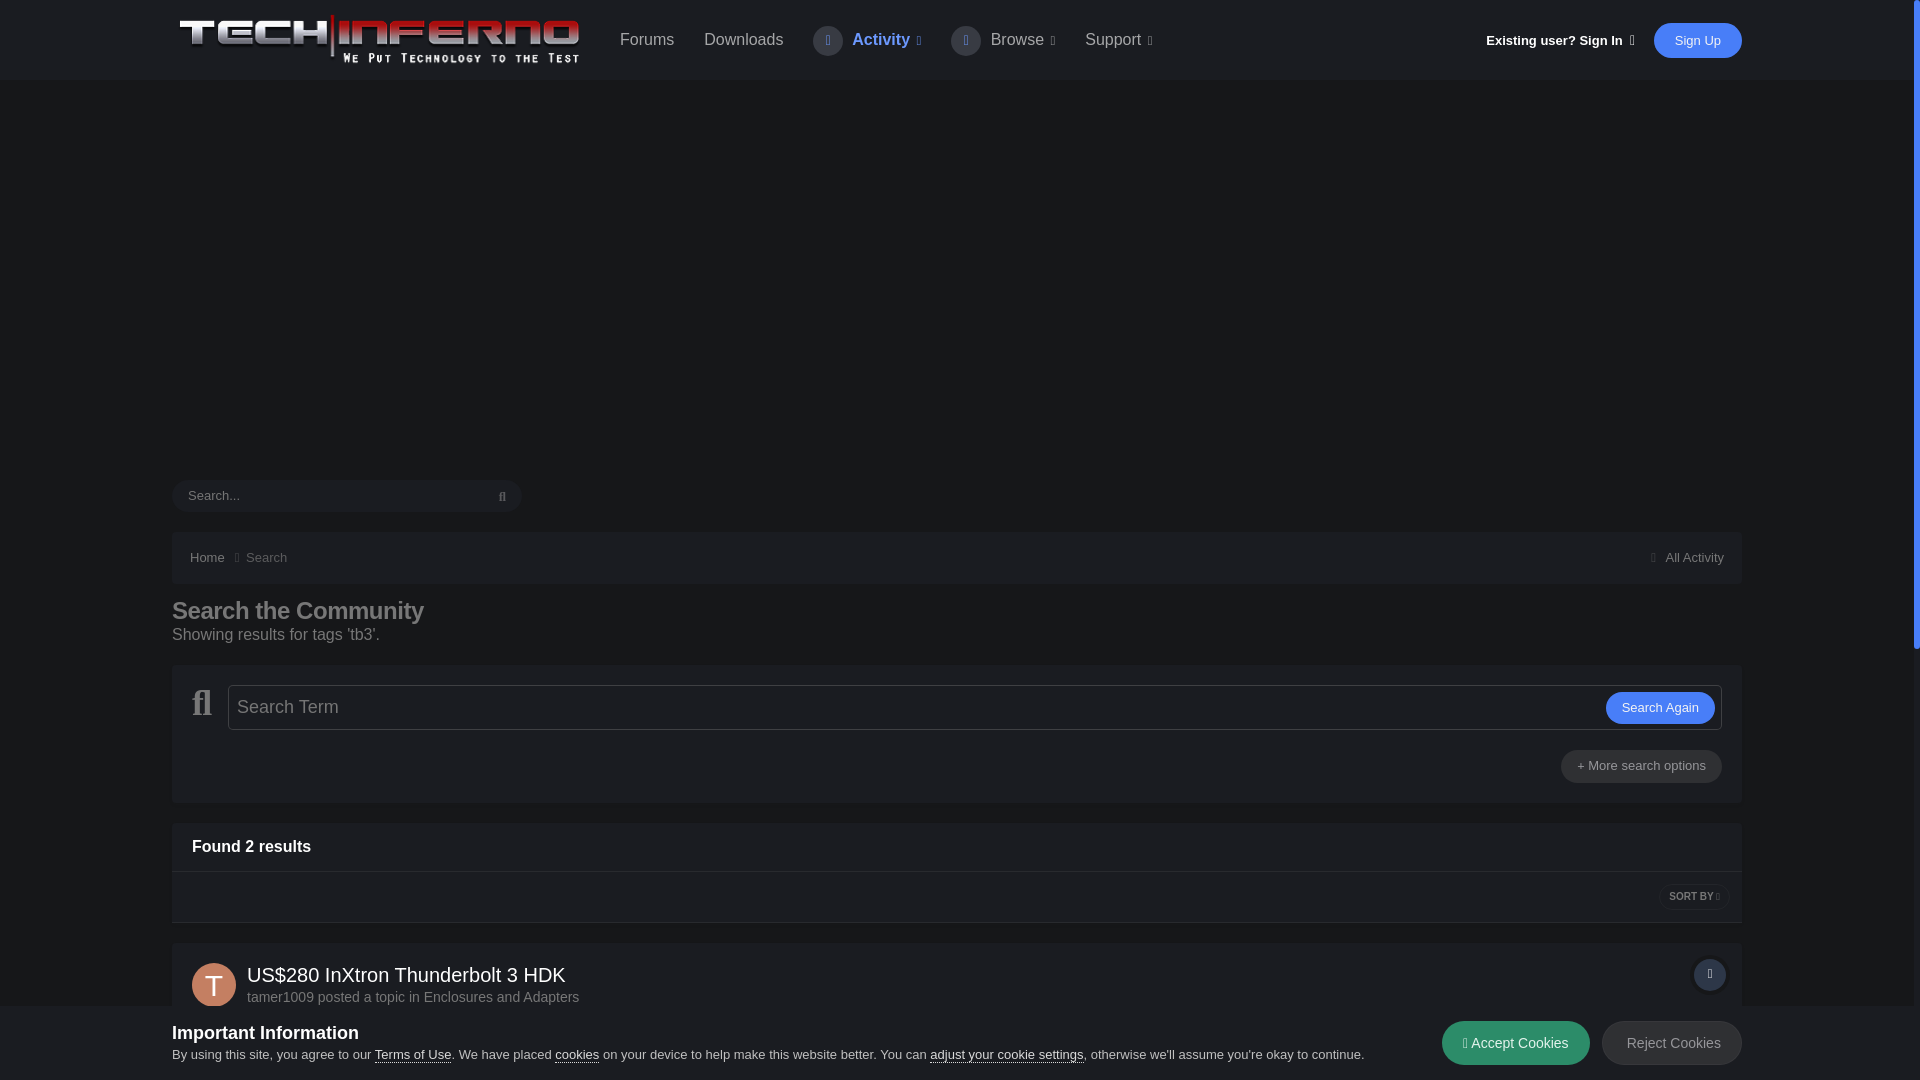  I want to click on More search options, so click(1641, 765).